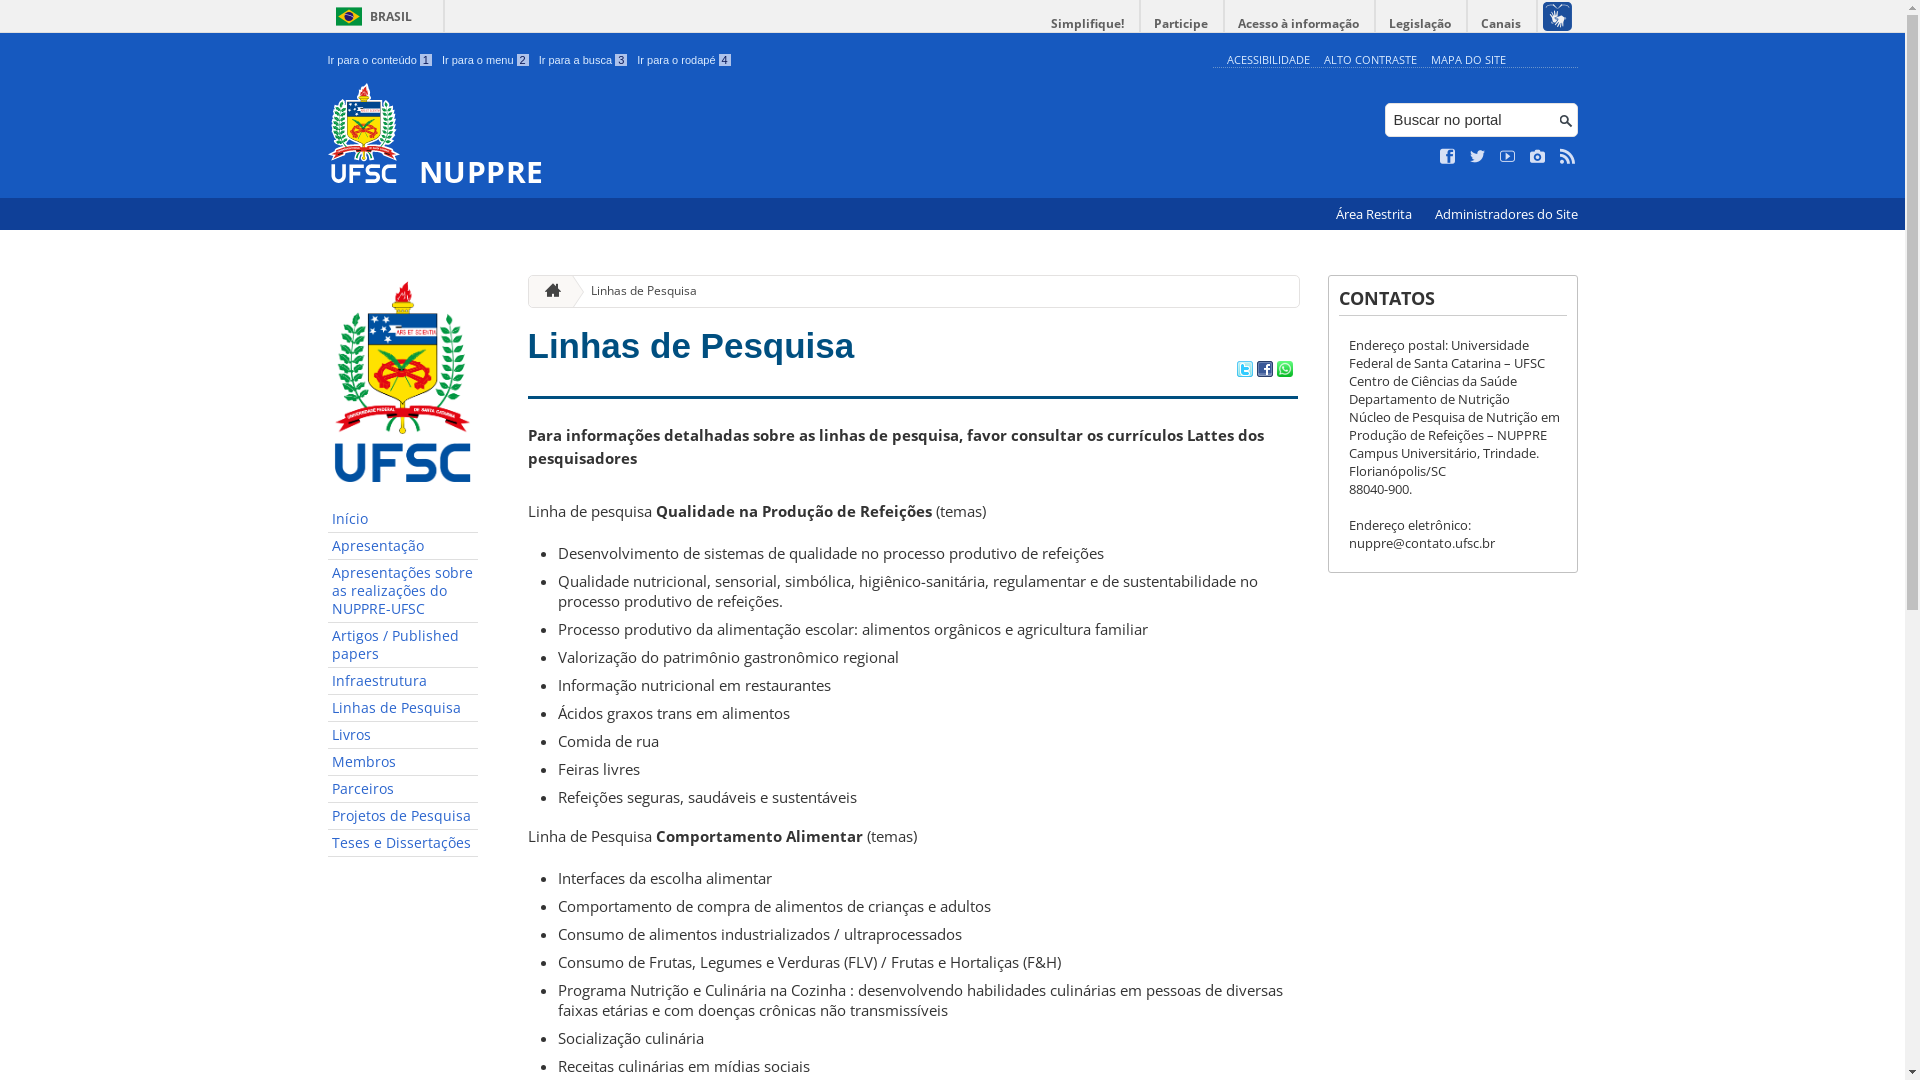  What do you see at coordinates (1284, 371) in the screenshot?
I see `Compartilhar no WhatsApp` at bounding box center [1284, 371].